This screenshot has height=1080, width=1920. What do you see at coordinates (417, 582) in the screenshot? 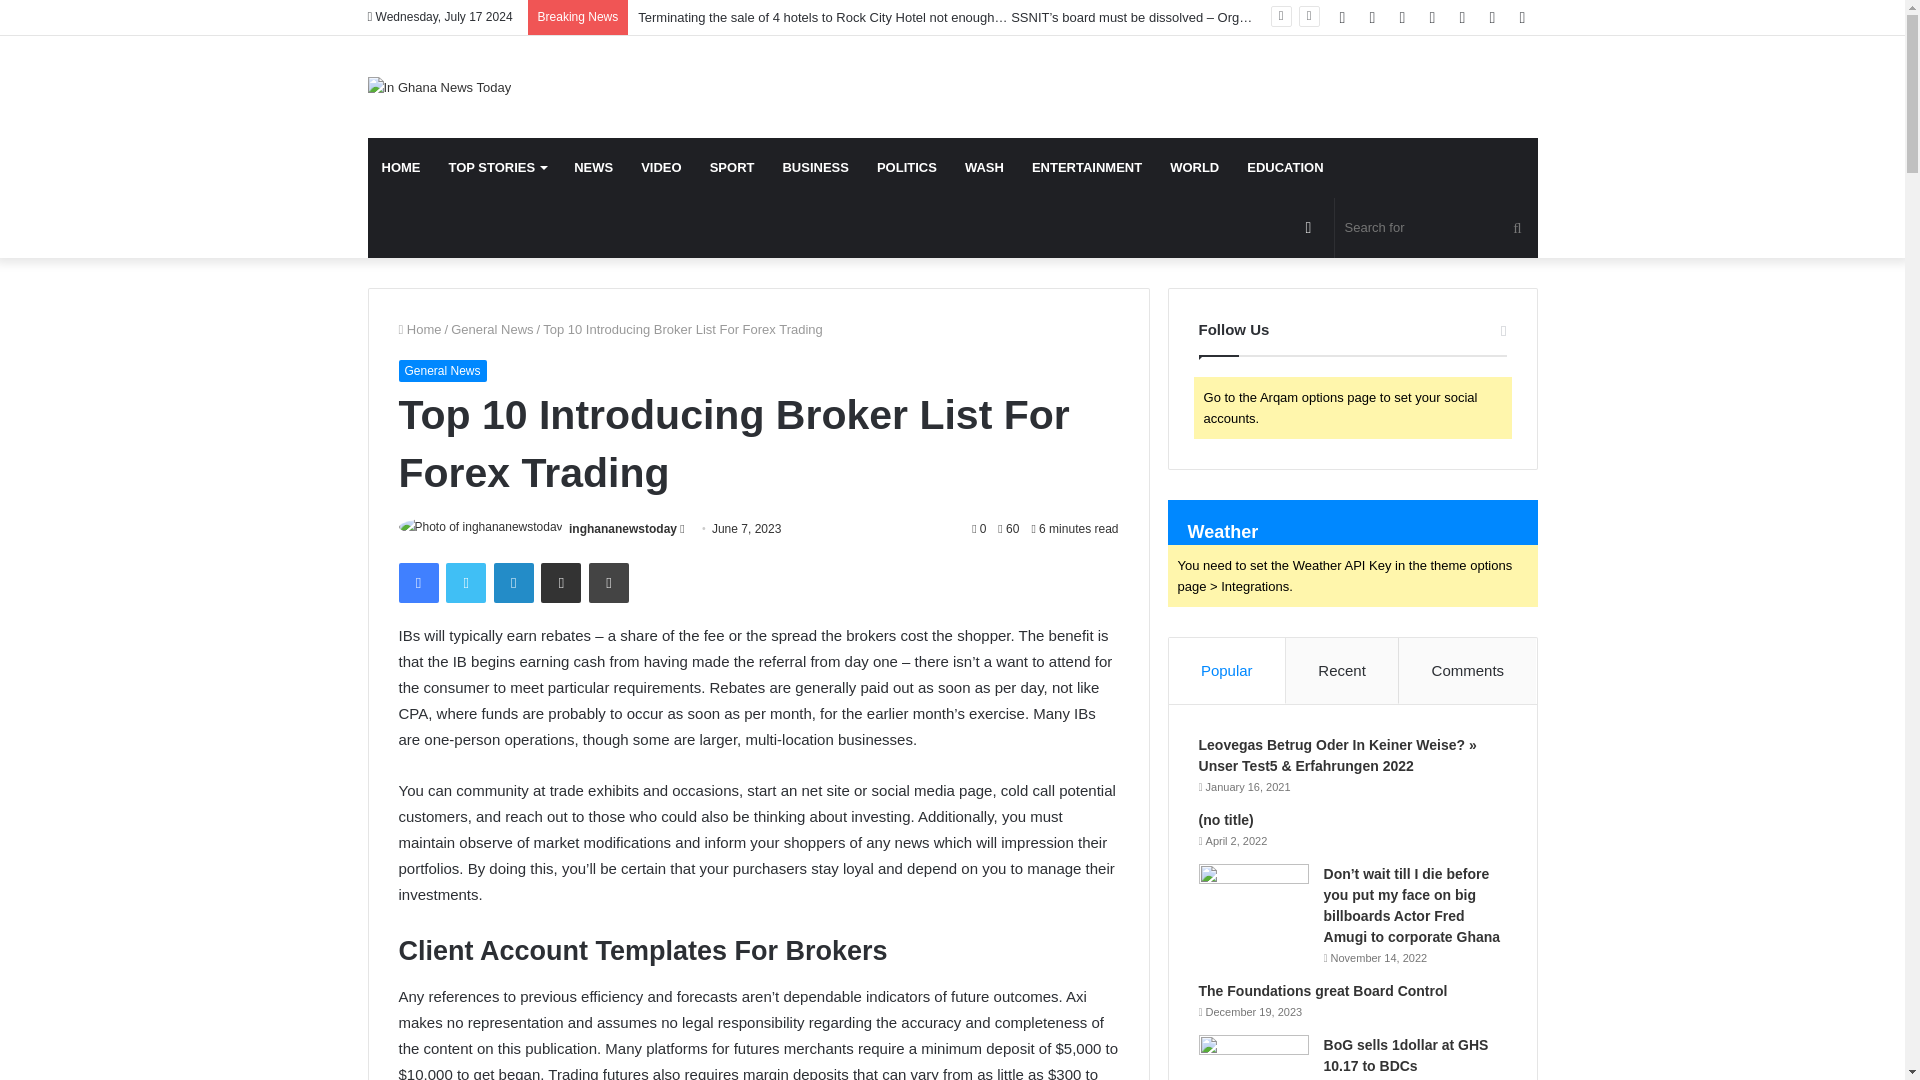
I see `Facebook` at bounding box center [417, 582].